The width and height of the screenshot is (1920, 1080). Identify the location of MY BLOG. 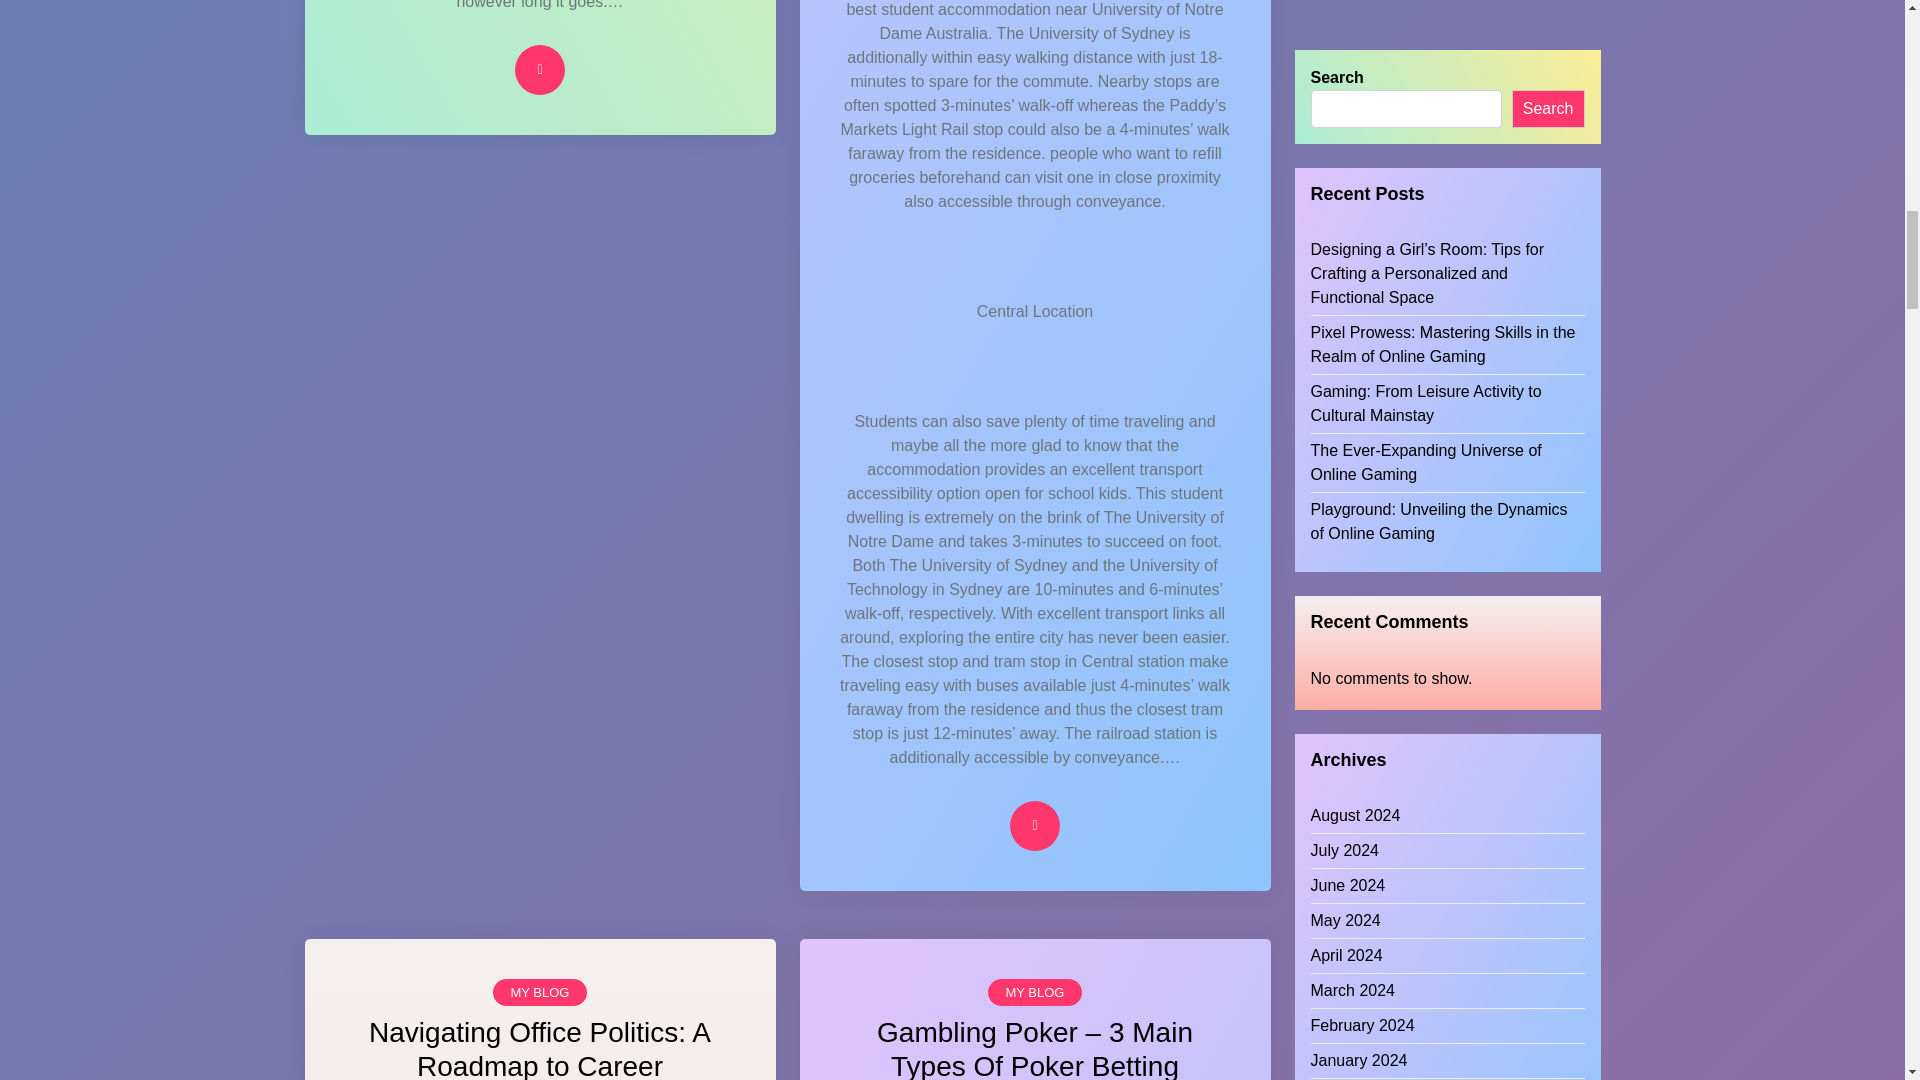
(1034, 992).